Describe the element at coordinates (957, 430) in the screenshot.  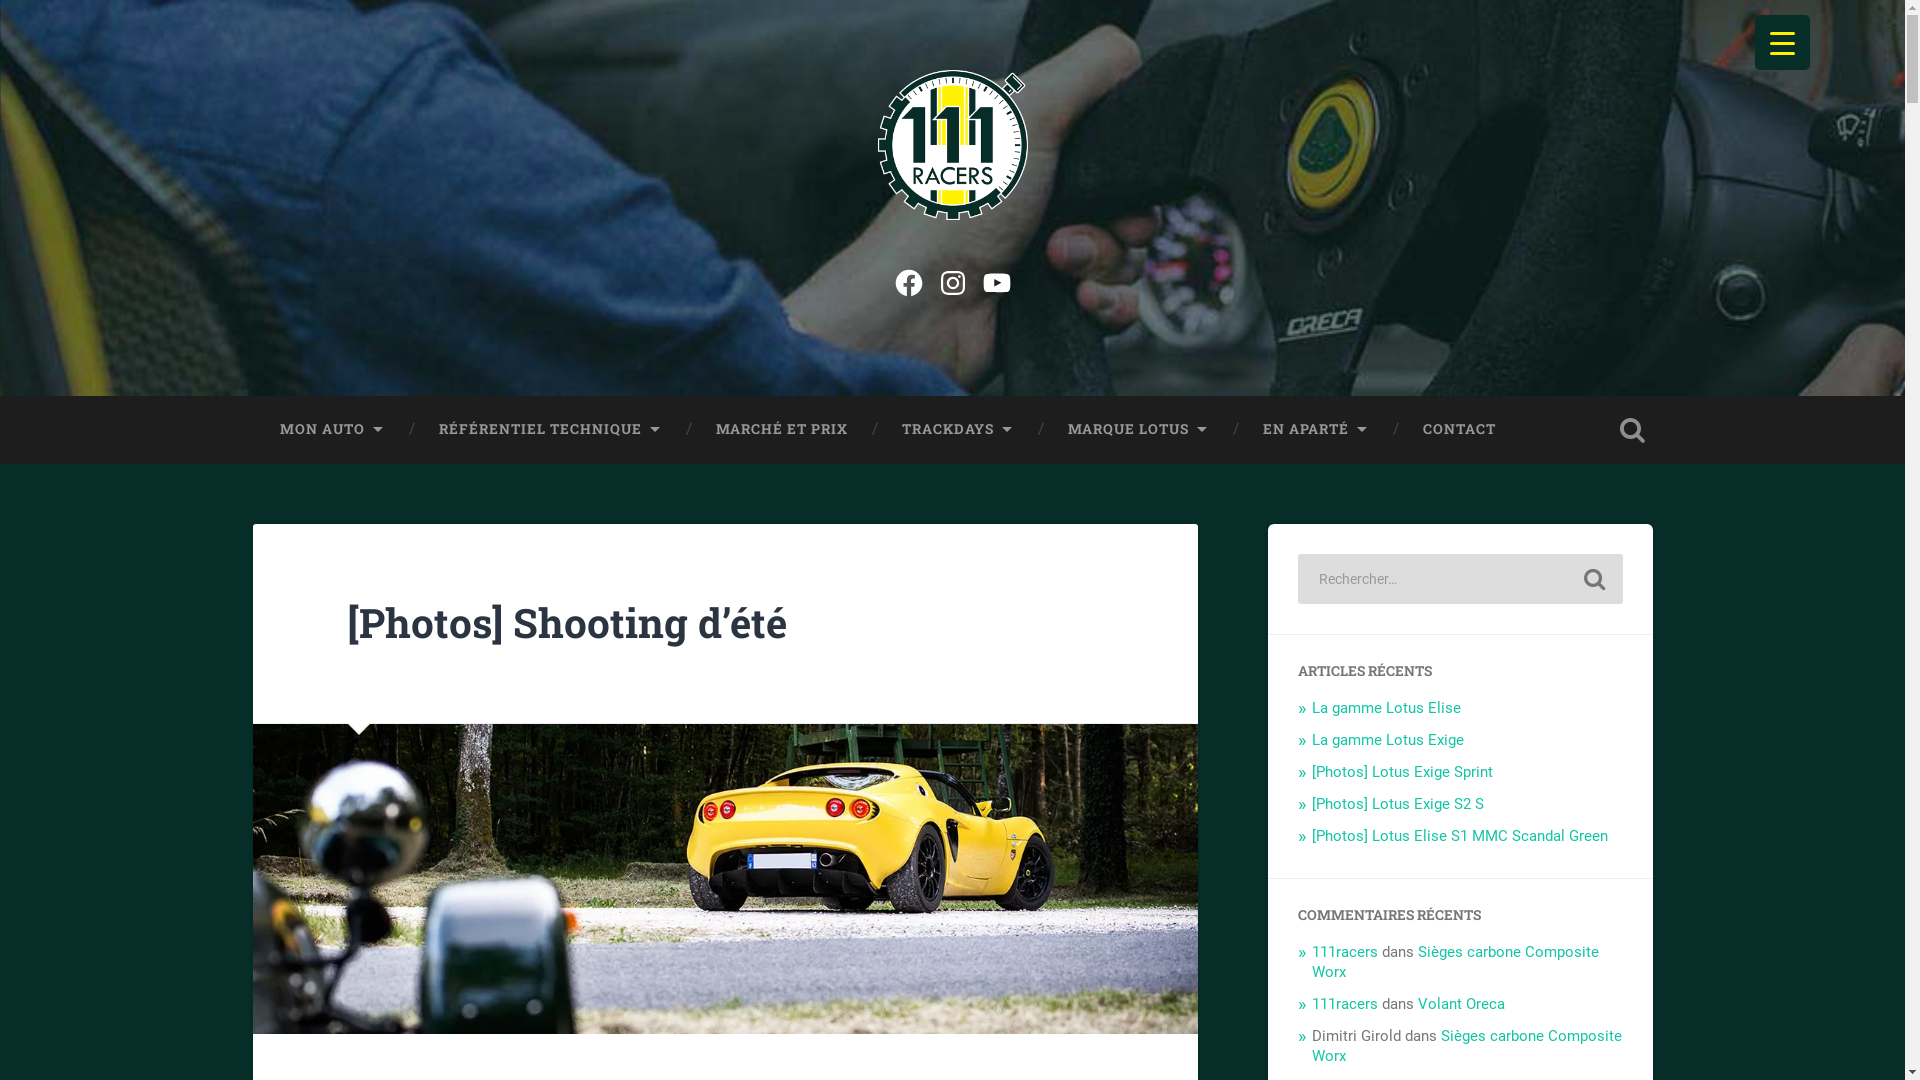
I see `TRACKDAYS` at that location.